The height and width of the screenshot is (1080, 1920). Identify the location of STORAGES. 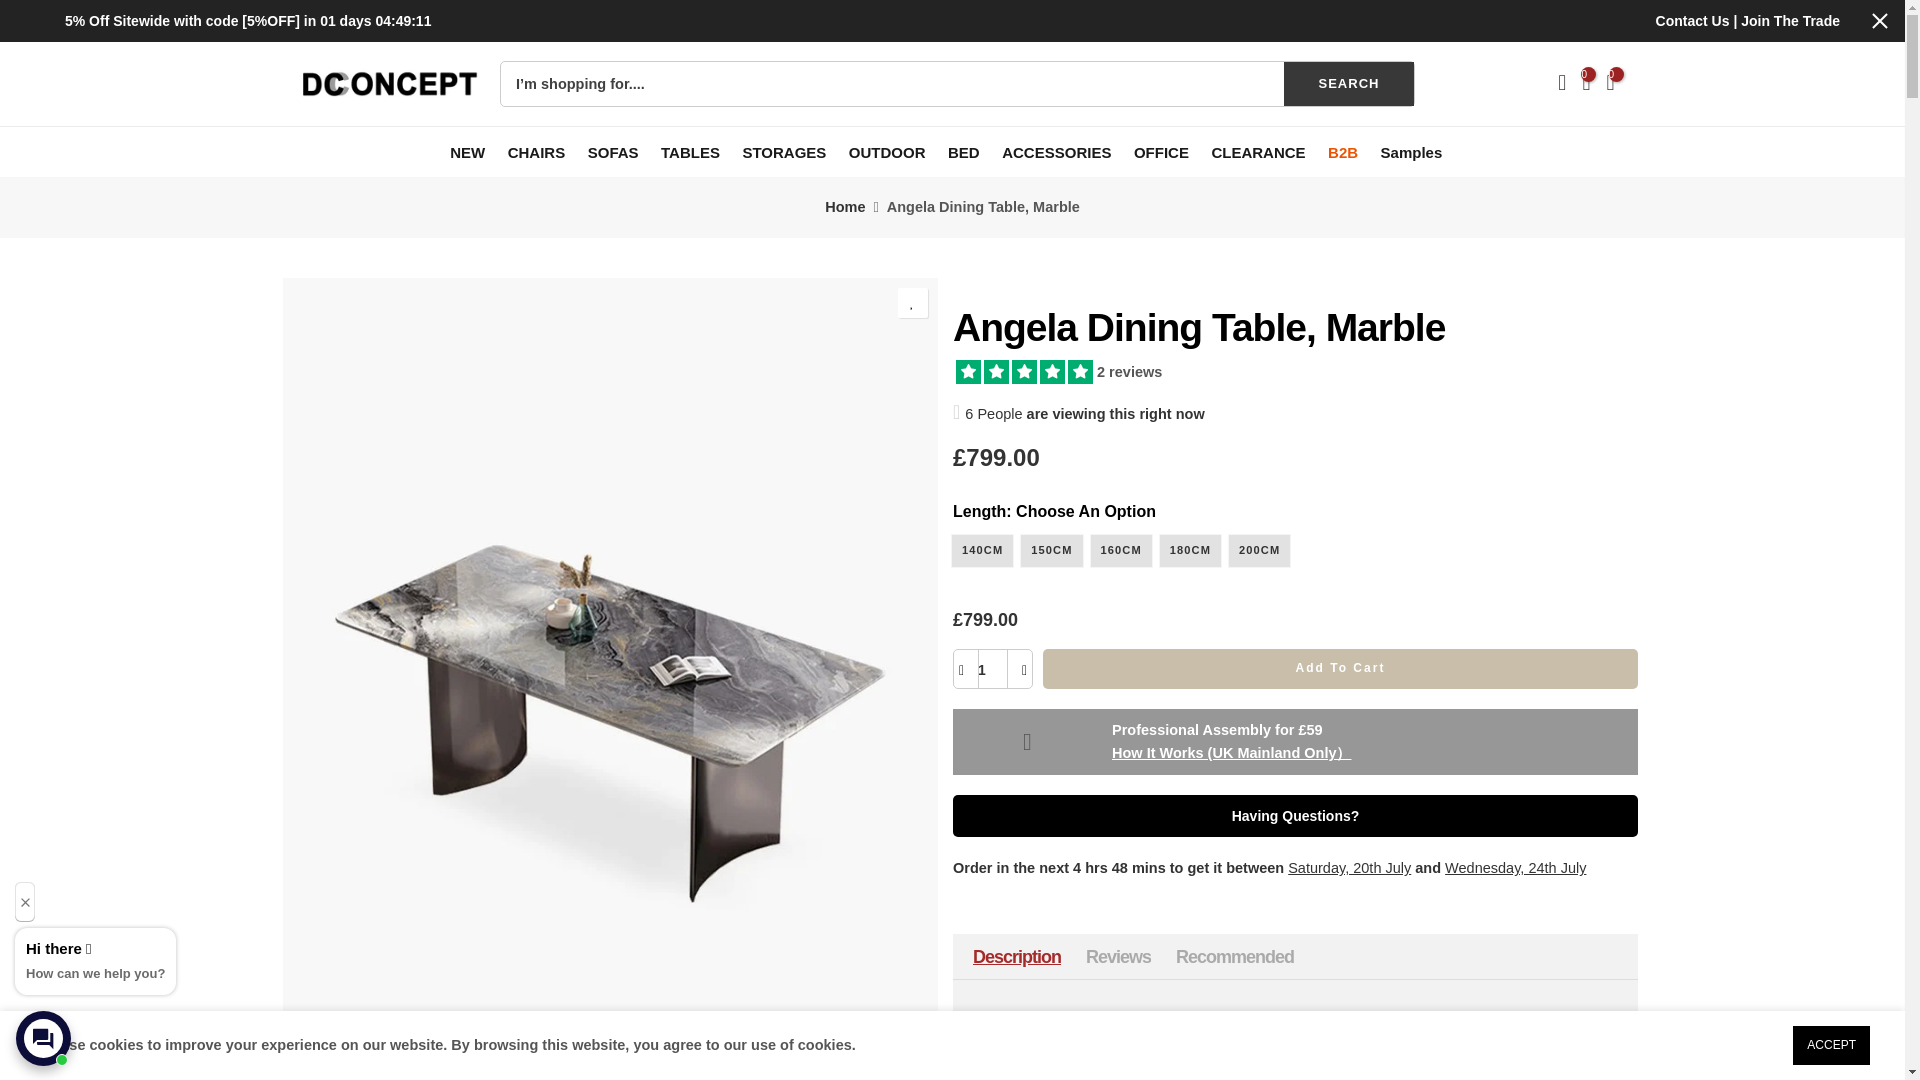
(790, 152).